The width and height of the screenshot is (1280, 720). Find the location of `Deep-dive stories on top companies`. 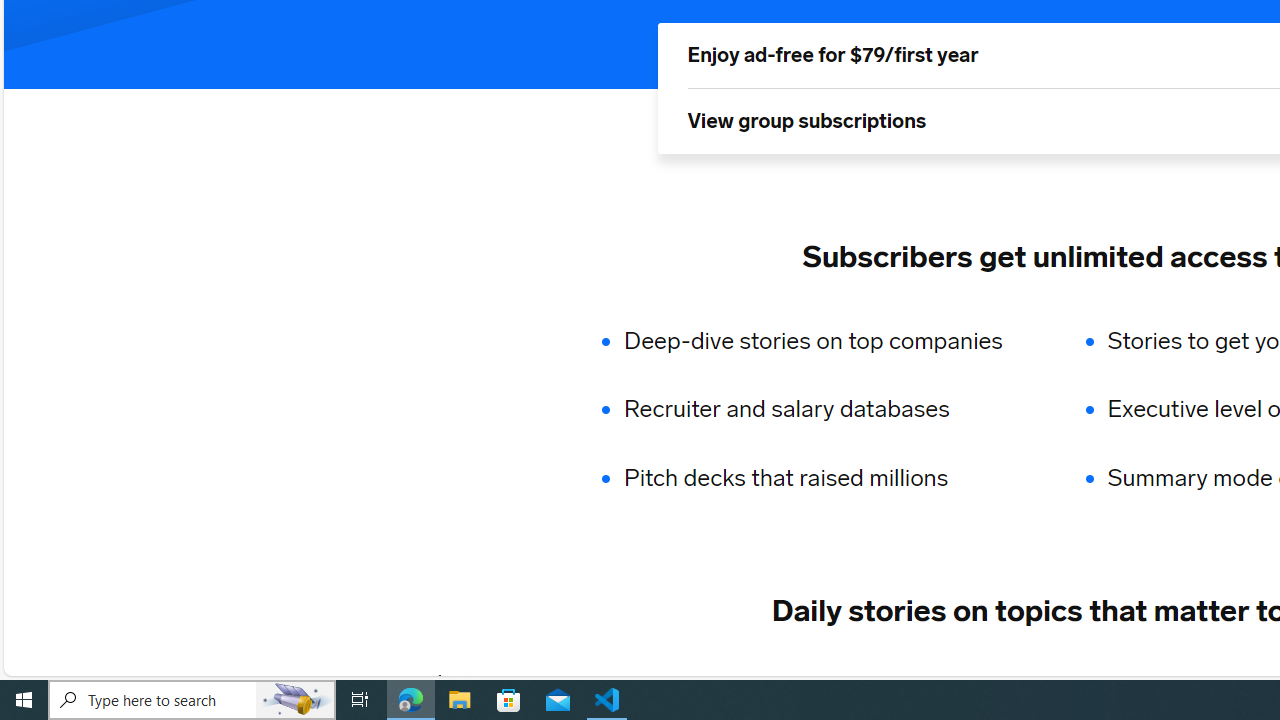

Deep-dive stories on top companies is located at coordinates (826, 340).